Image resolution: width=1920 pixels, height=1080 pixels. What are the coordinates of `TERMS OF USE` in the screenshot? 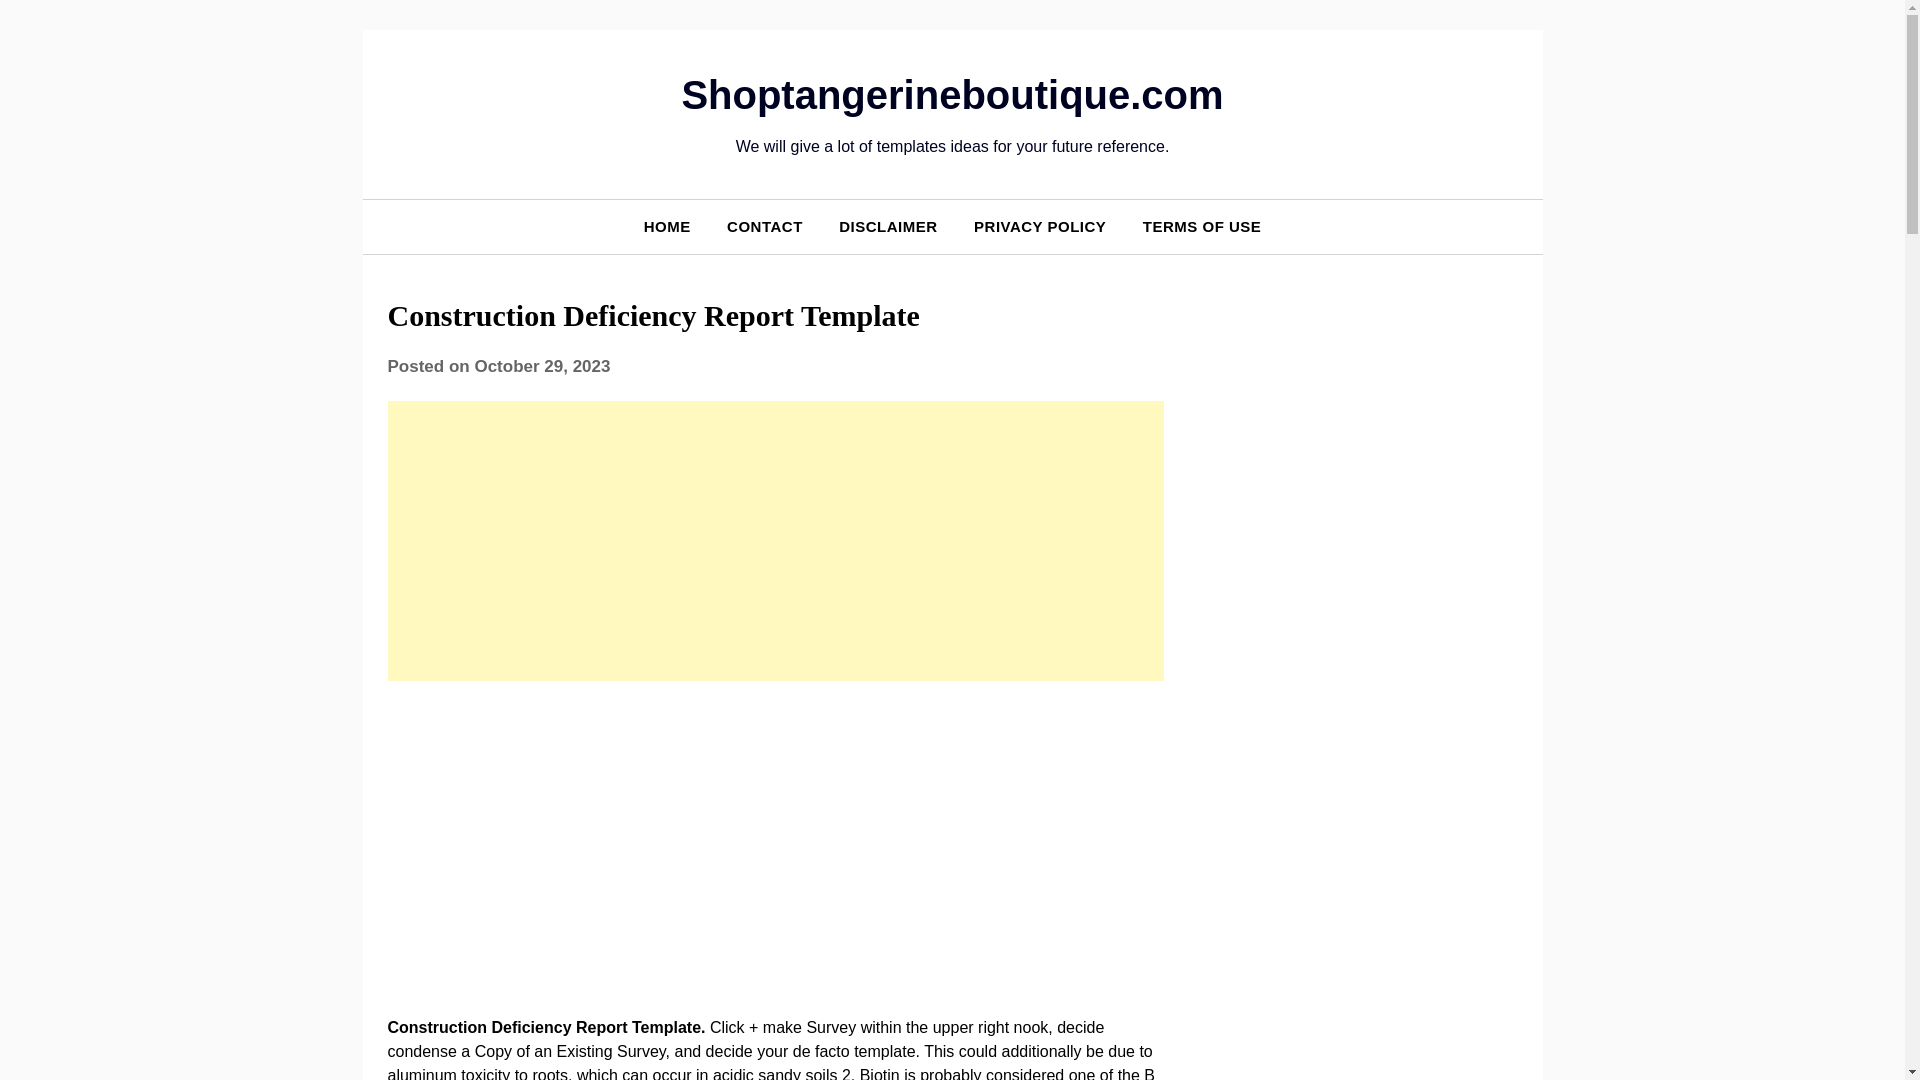 It's located at (1202, 226).